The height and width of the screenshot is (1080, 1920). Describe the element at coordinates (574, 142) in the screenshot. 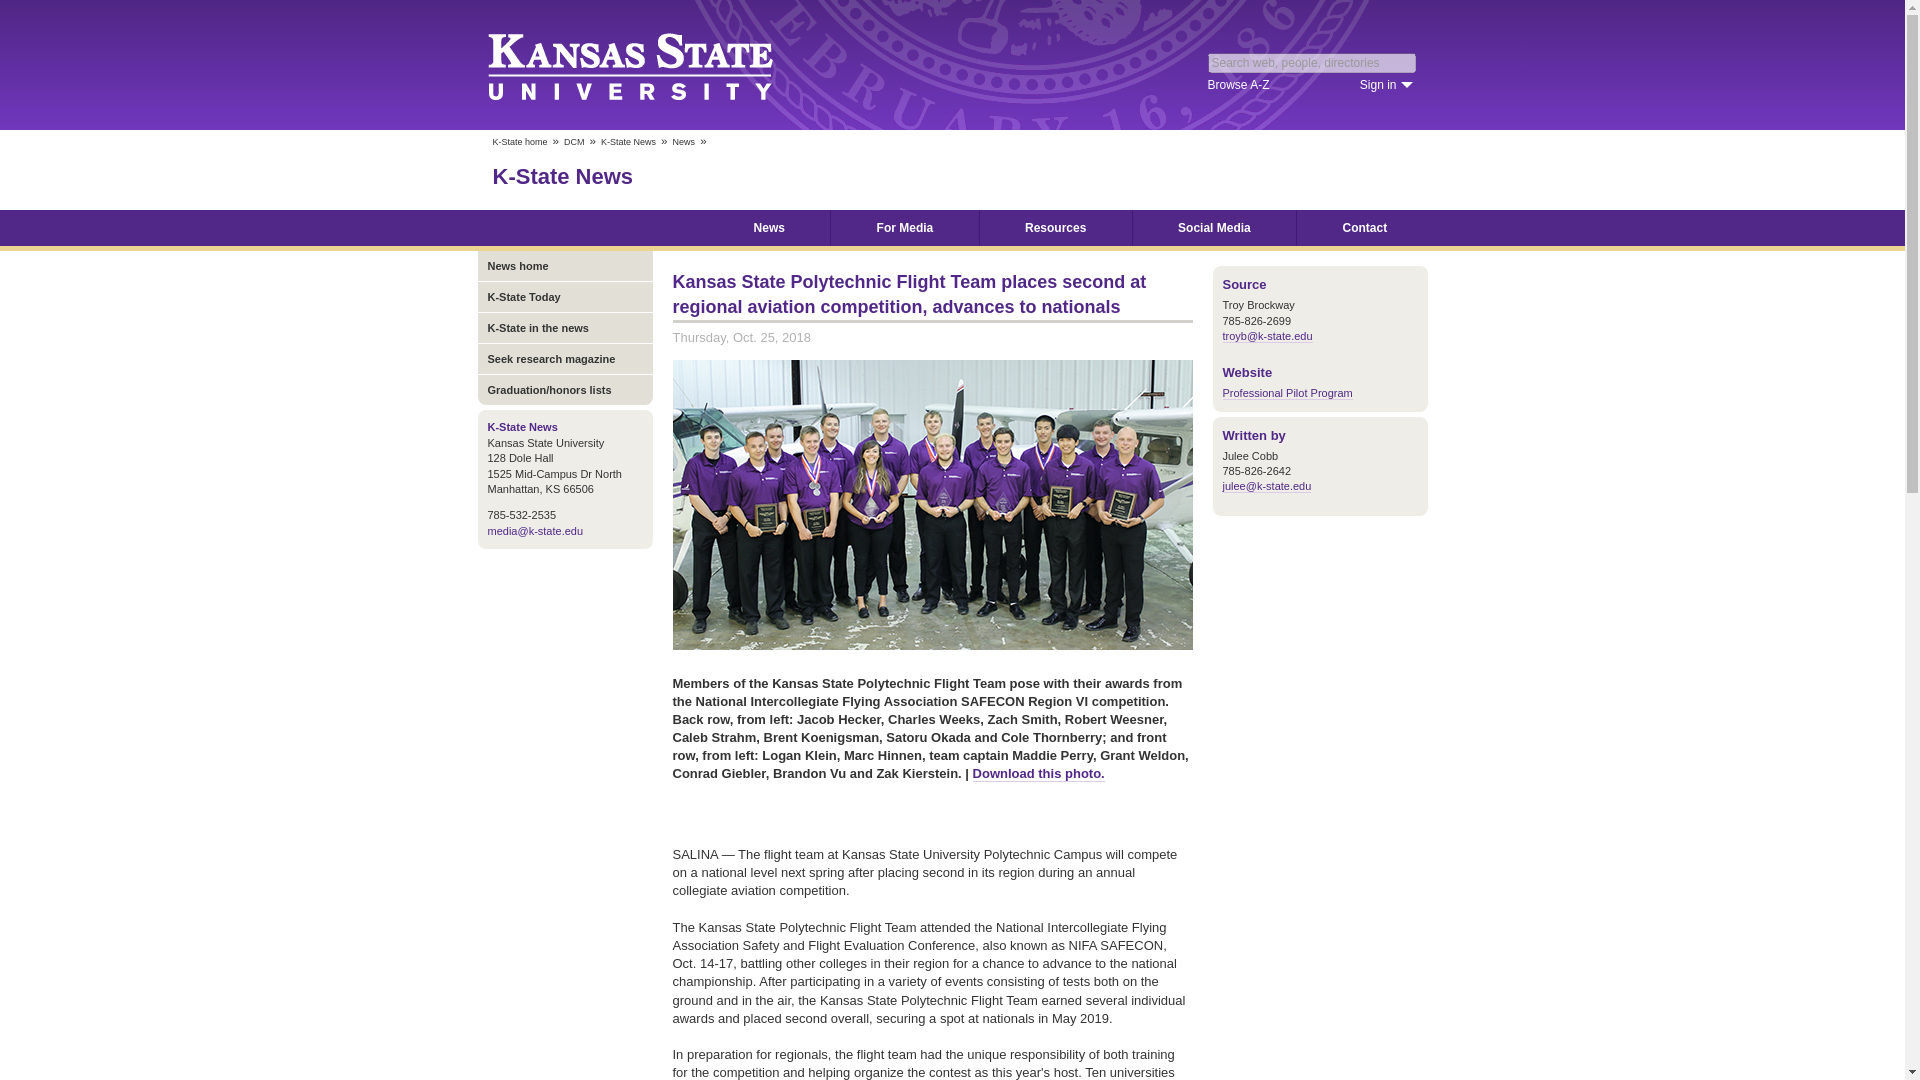

I see `DCM` at that location.